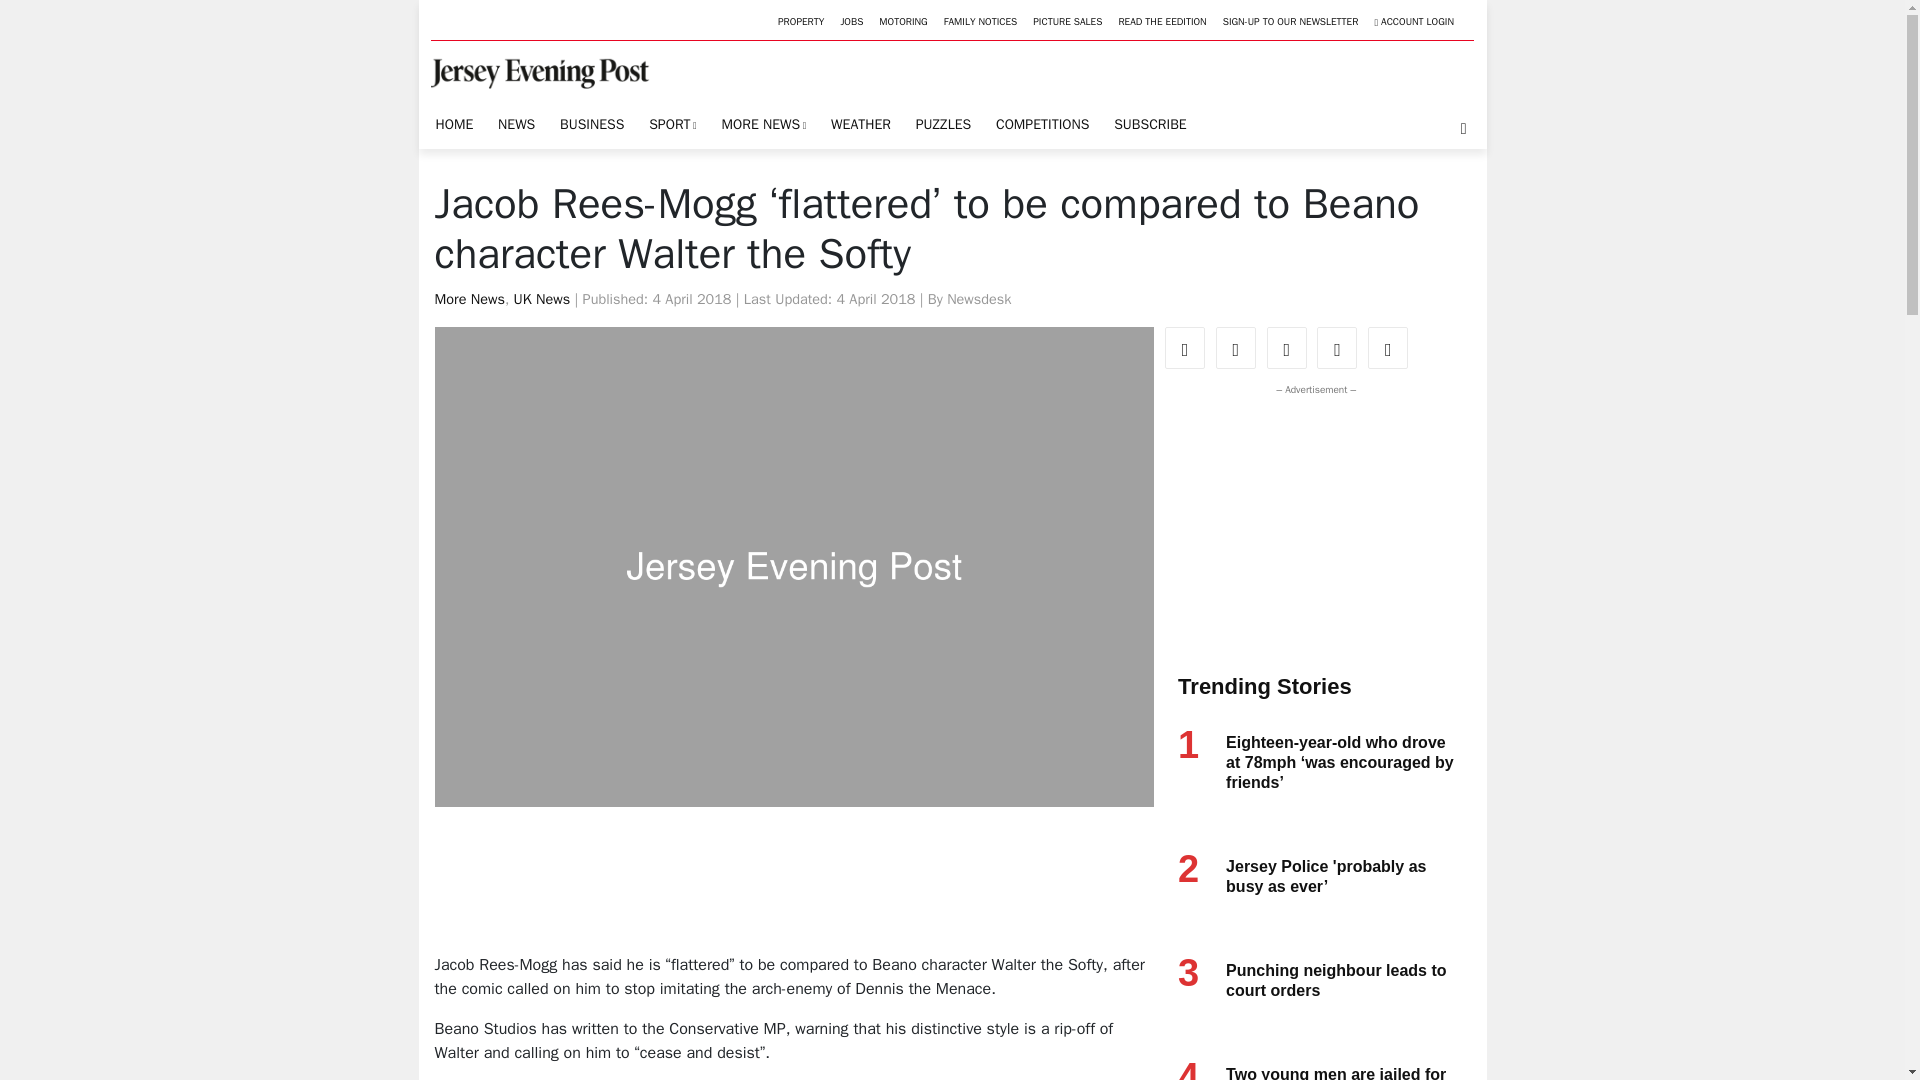  I want to click on SPORT, so click(672, 124).